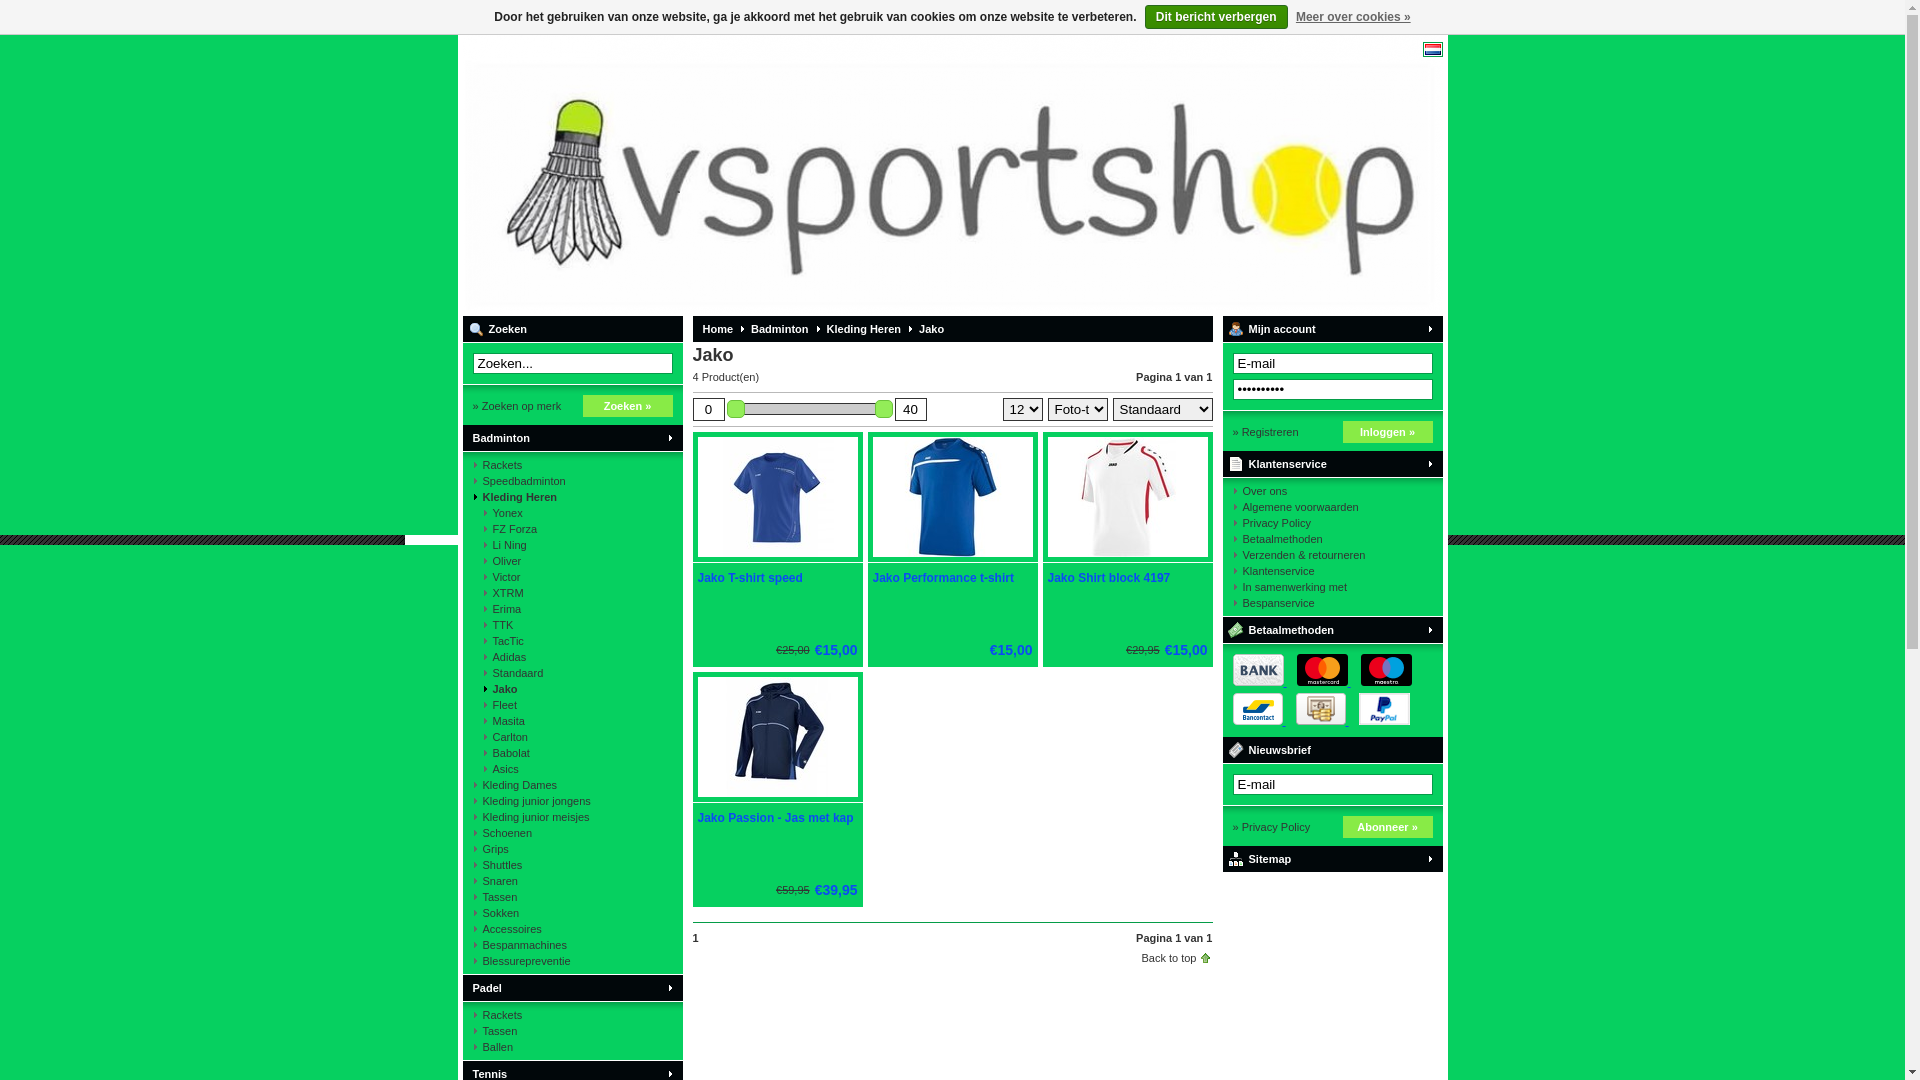 The height and width of the screenshot is (1080, 1920). What do you see at coordinates (1332, 329) in the screenshot?
I see `Mijn account` at bounding box center [1332, 329].